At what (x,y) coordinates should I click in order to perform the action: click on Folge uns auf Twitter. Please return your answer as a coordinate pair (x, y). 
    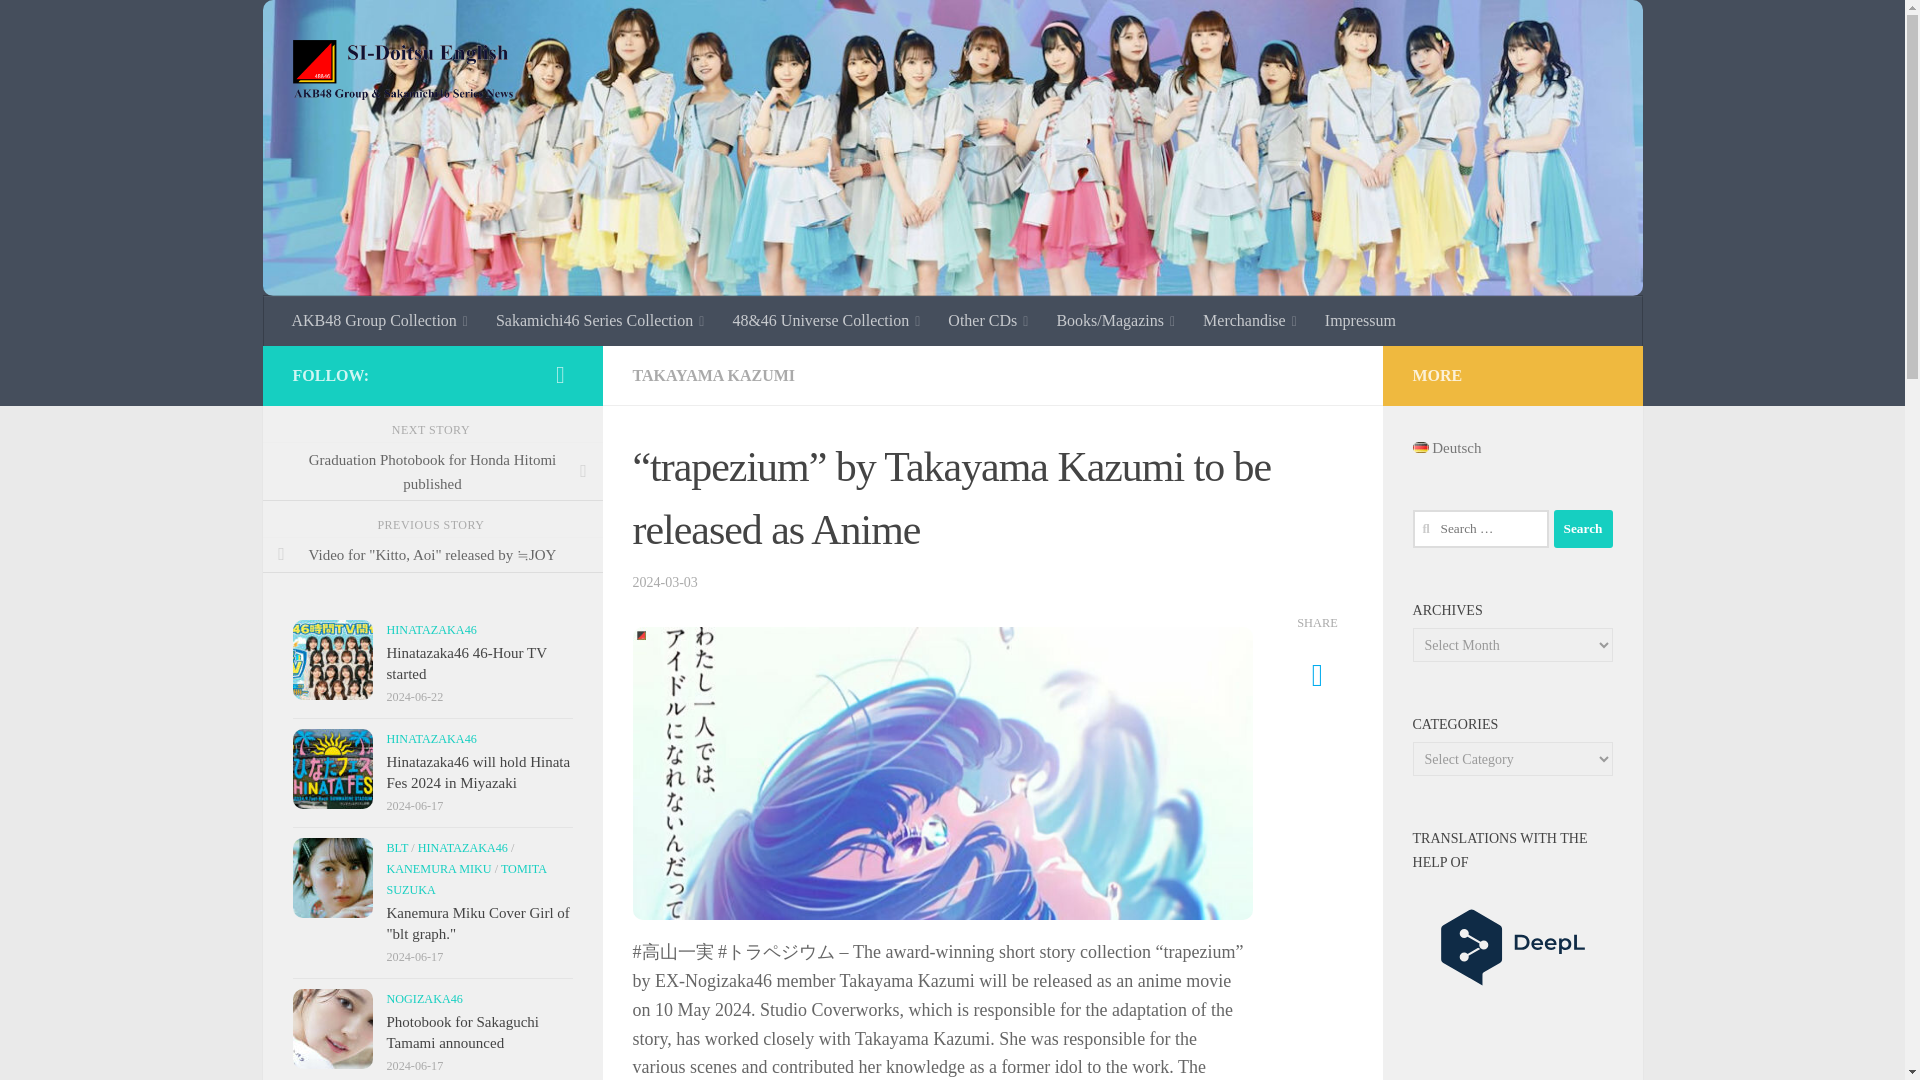
    Looking at the image, I should click on (560, 374).